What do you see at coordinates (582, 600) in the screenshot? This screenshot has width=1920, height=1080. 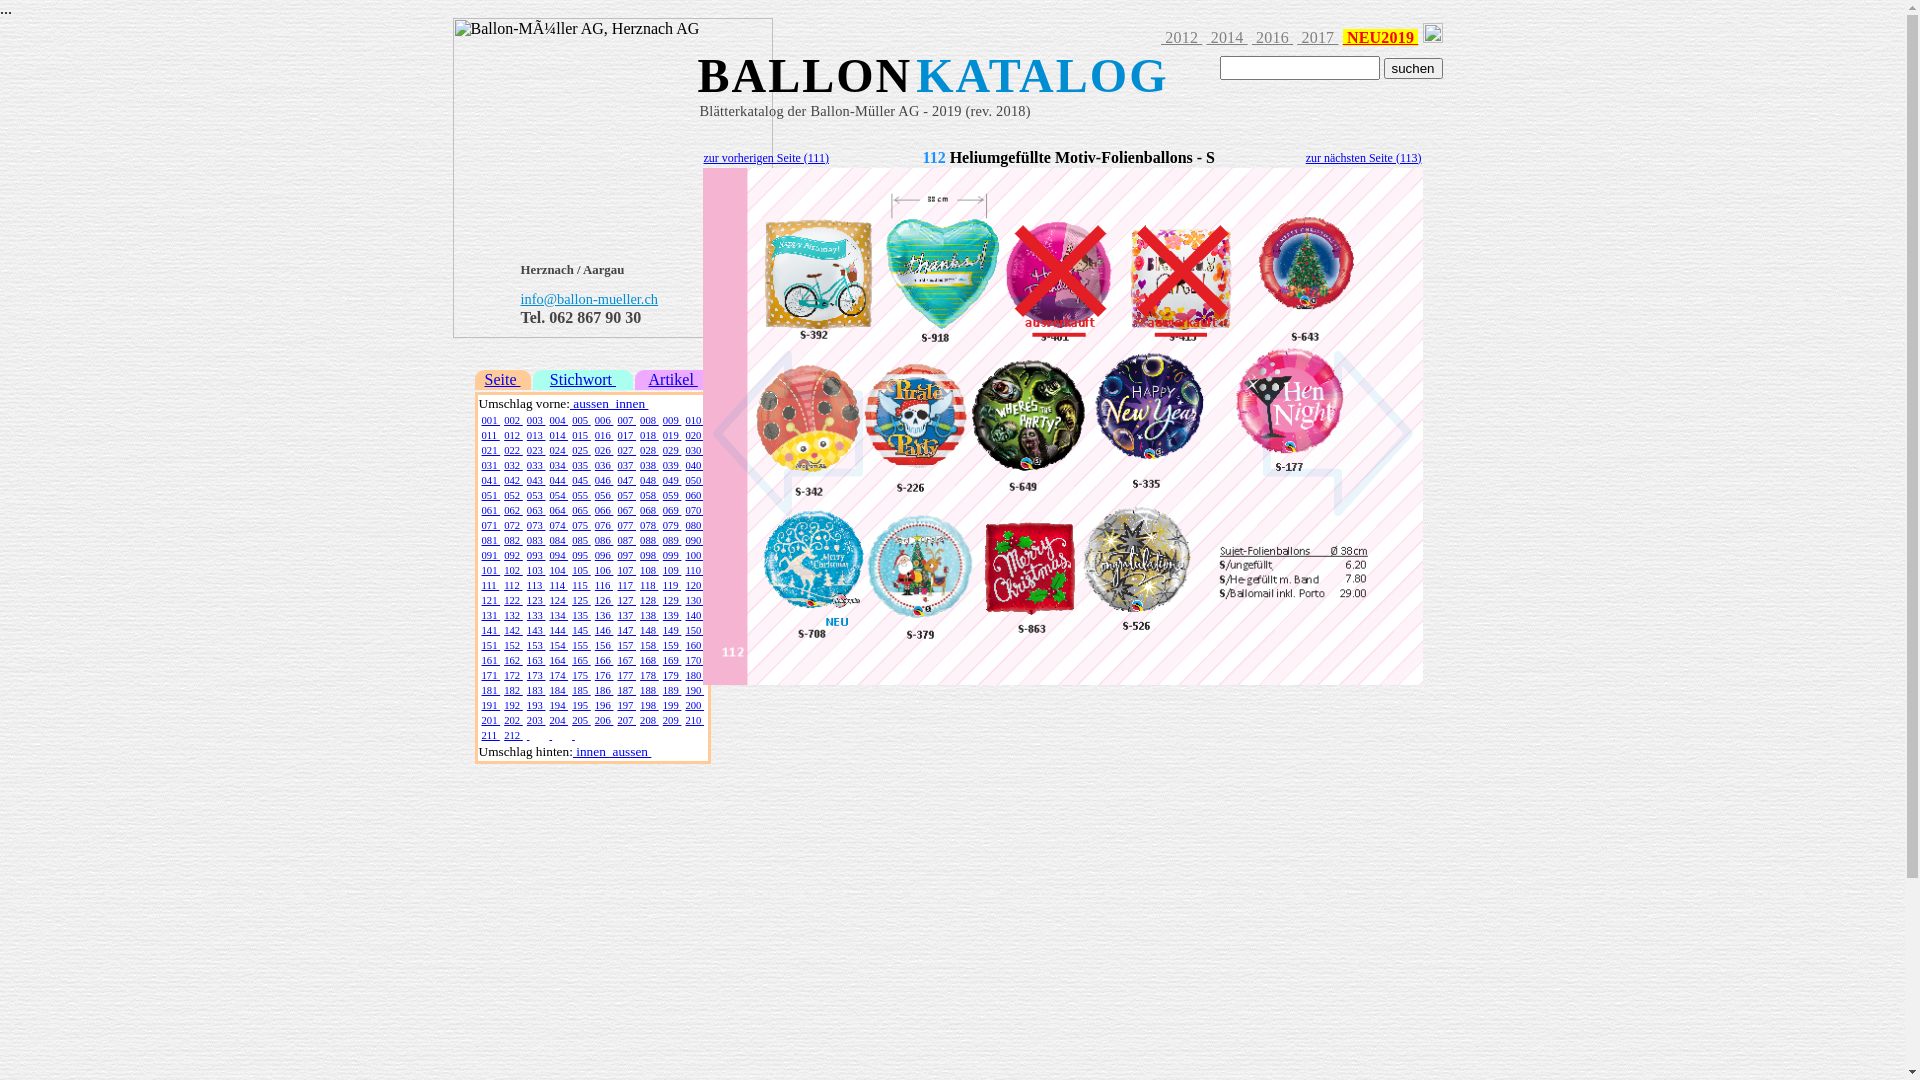 I see `125 ` at bounding box center [582, 600].